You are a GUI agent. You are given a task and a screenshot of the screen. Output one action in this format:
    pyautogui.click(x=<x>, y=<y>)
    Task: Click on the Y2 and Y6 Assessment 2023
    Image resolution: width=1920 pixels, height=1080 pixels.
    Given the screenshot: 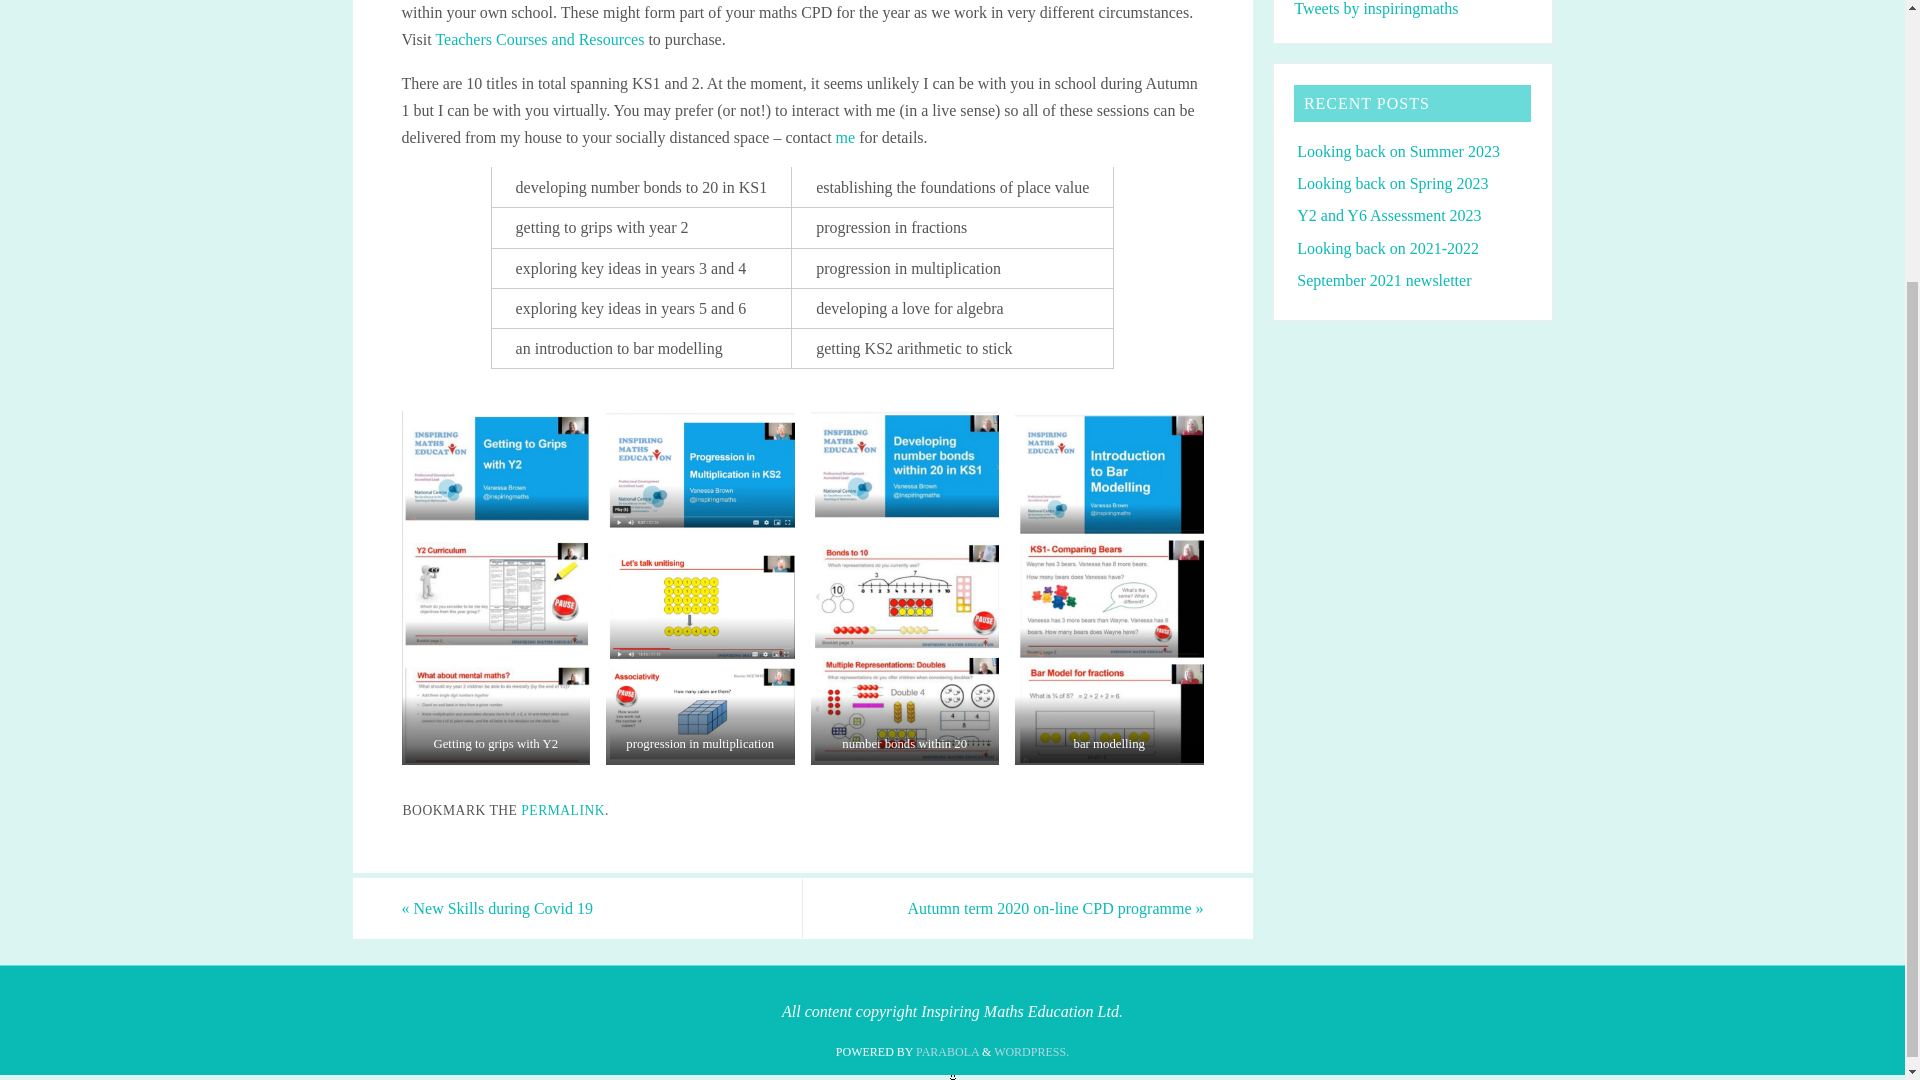 What is the action you would take?
    pyautogui.click(x=1388, y=215)
    